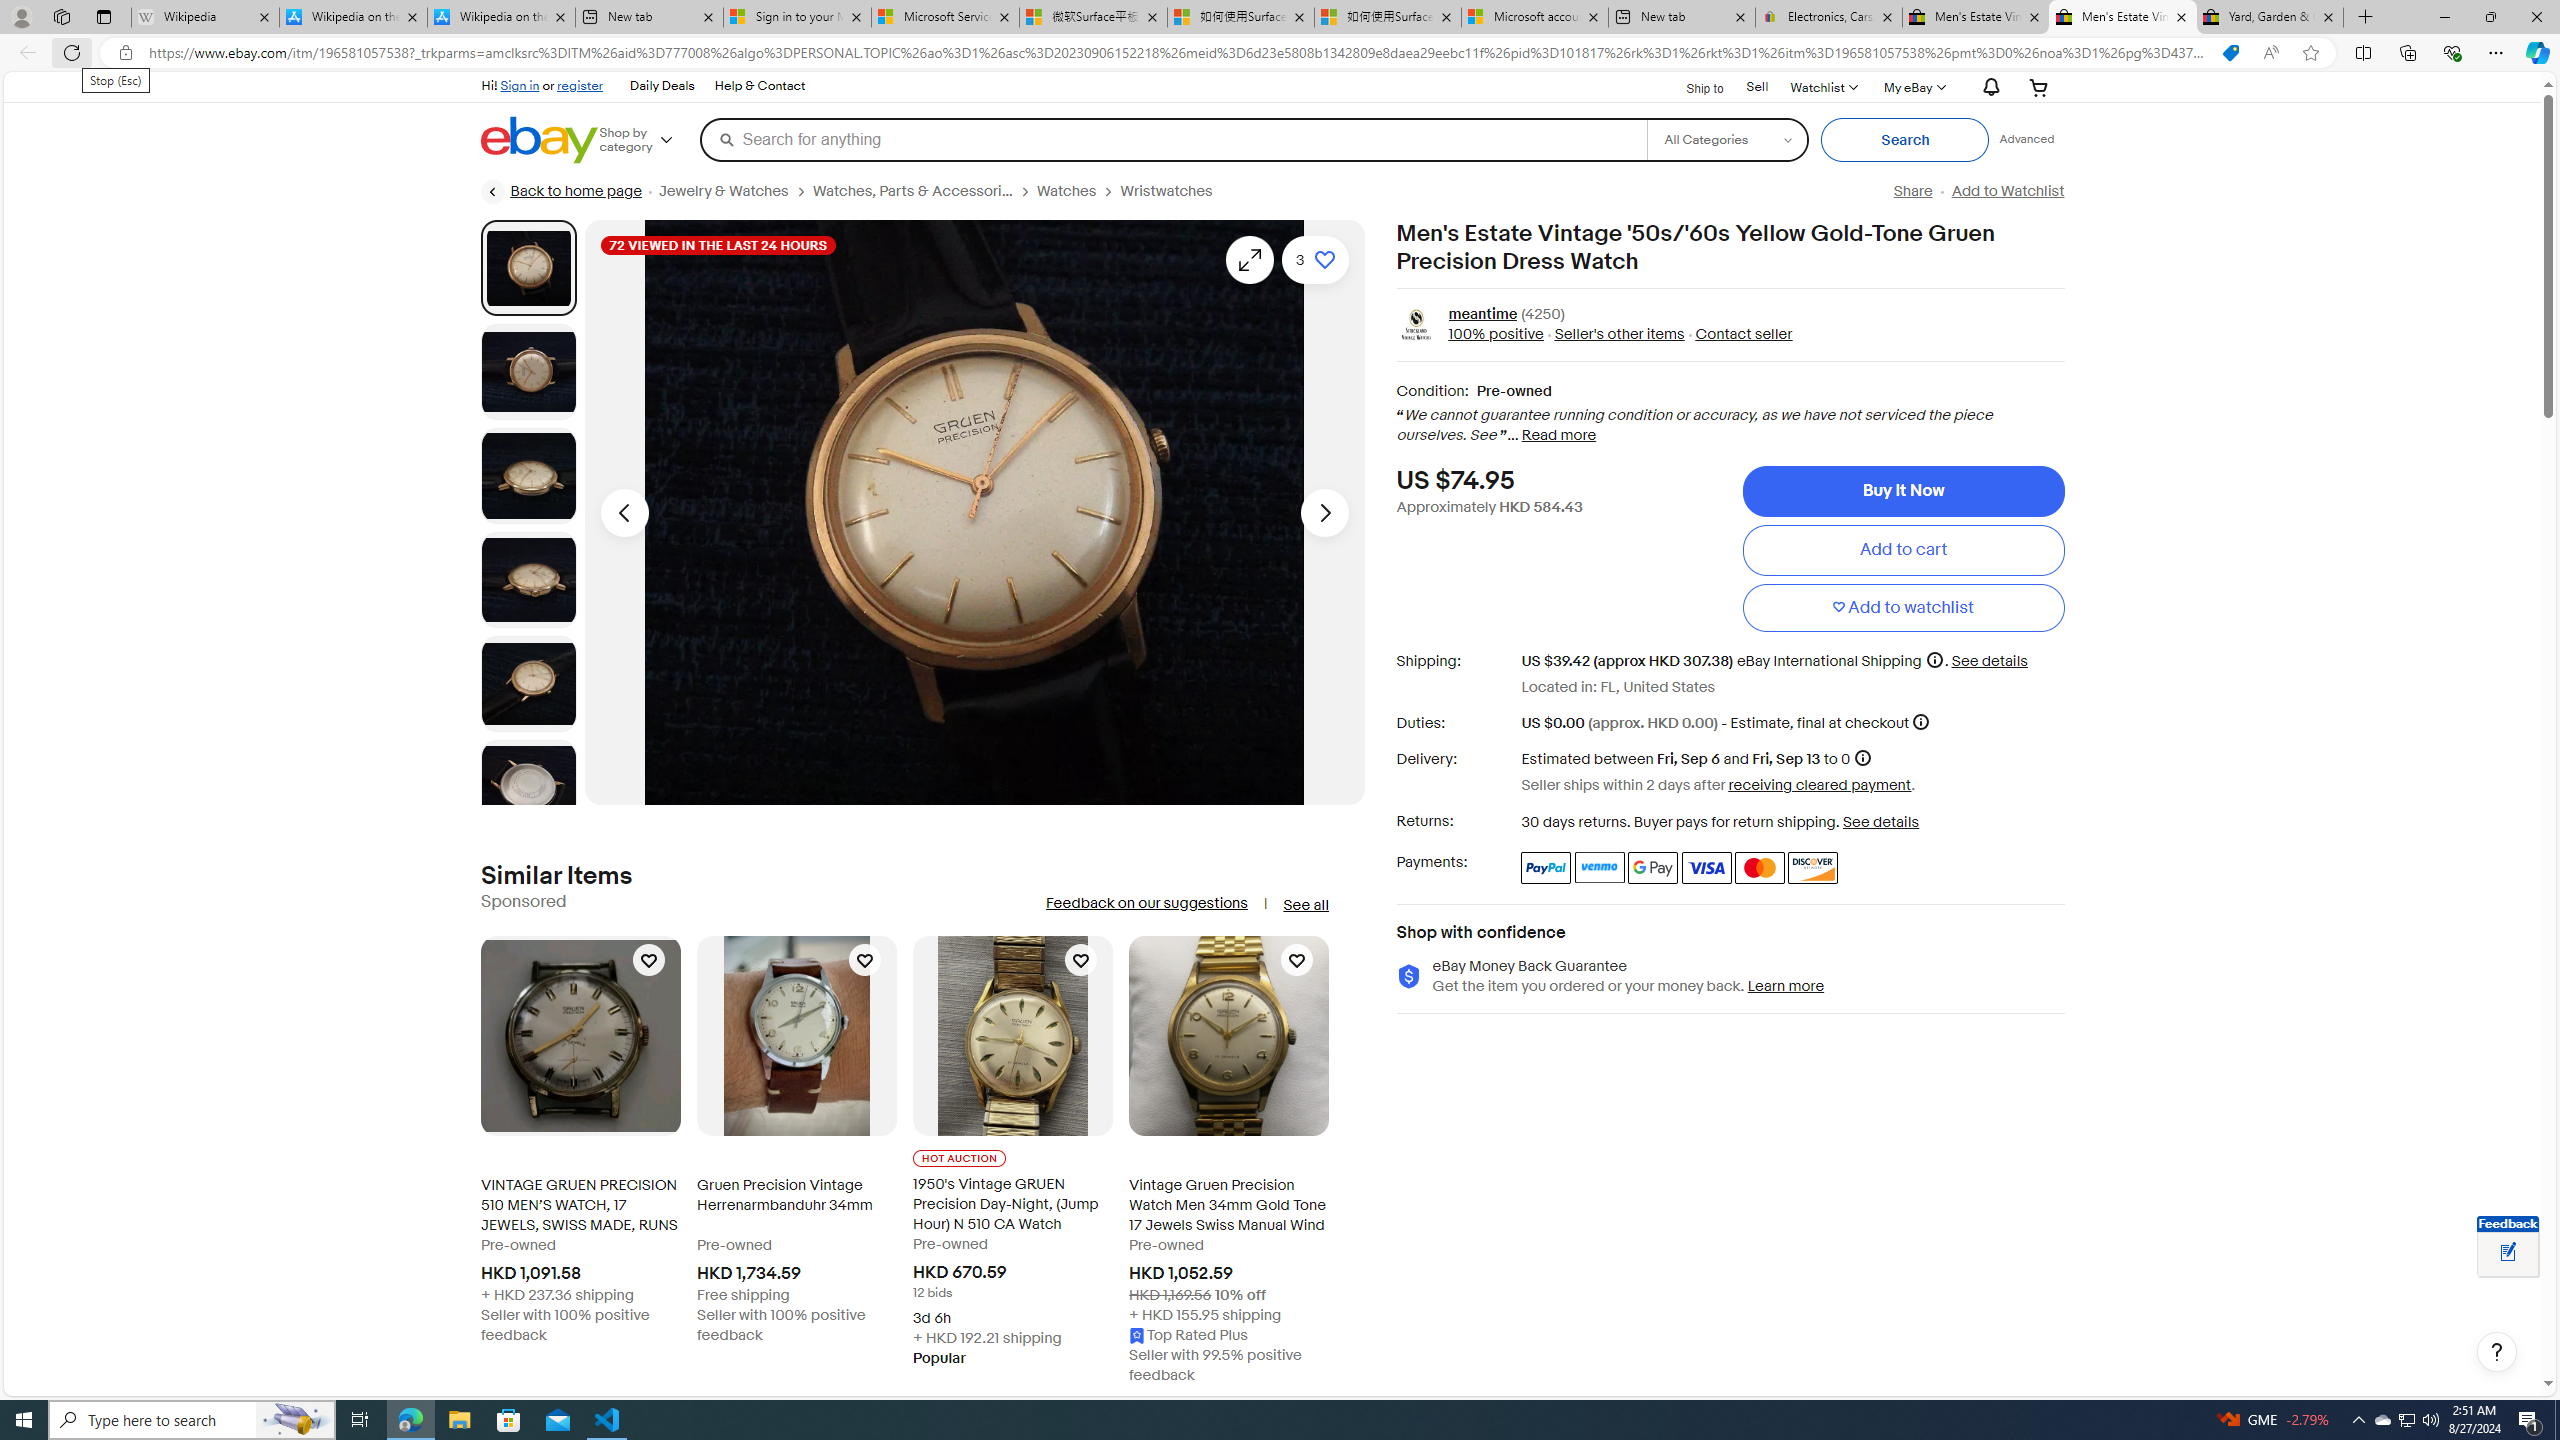 The width and height of the screenshot is (2560, 1440). I want to click on My eBay, so click(1913, 86).